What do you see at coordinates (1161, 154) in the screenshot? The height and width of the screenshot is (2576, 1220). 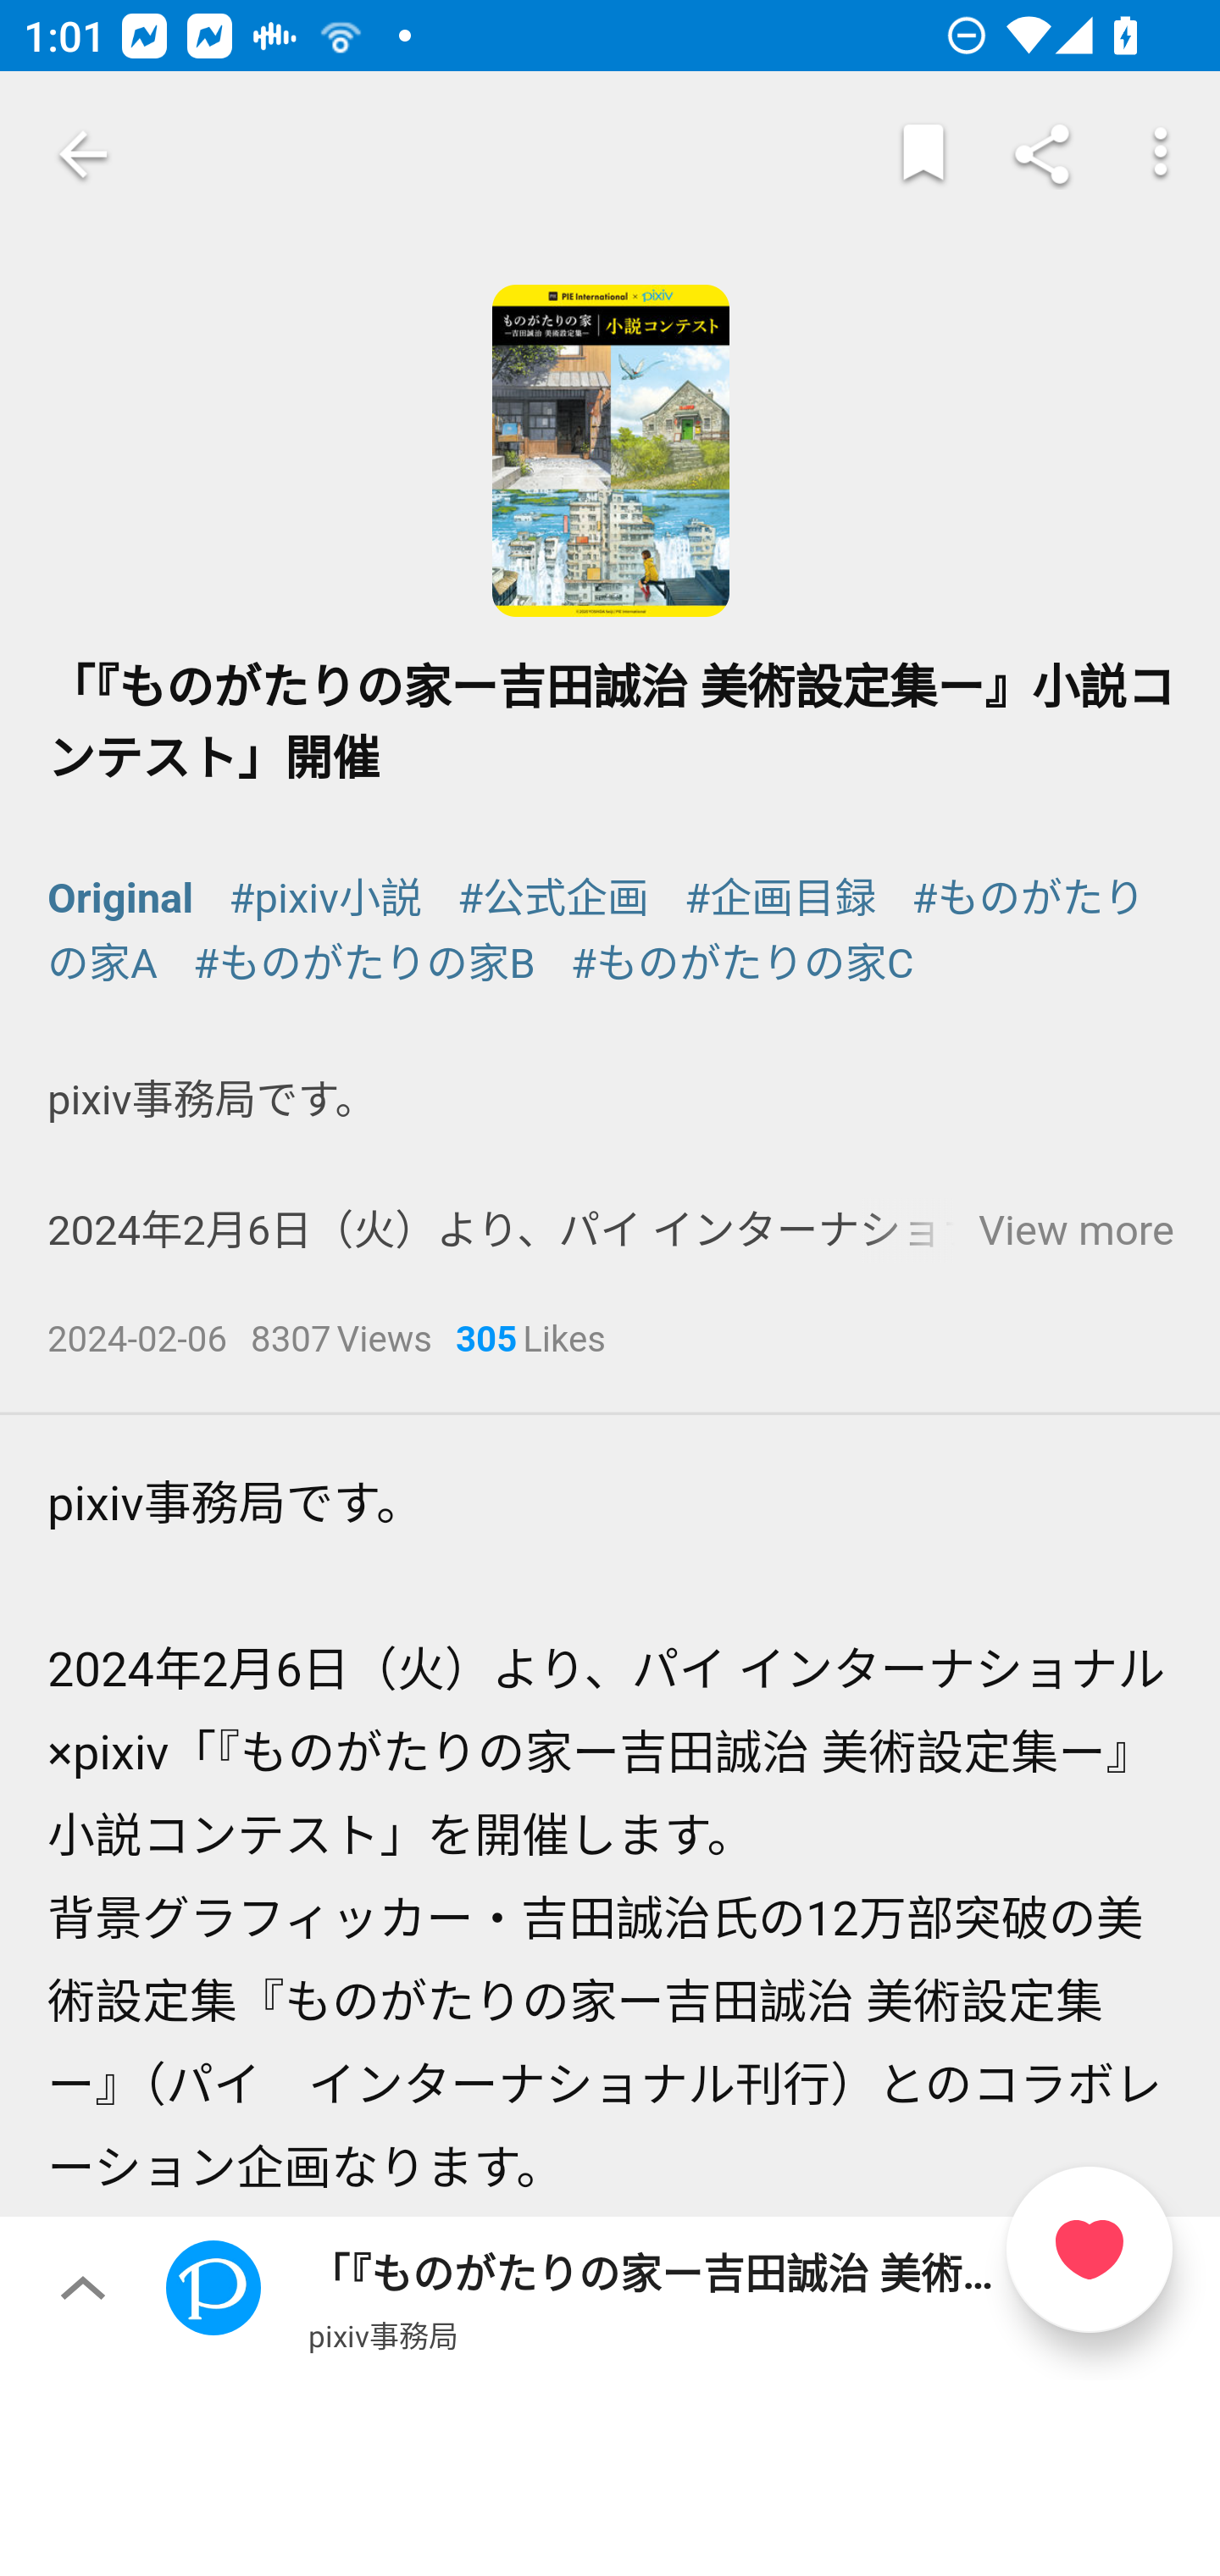 I see `More options` at bounding box center [1161, 154].